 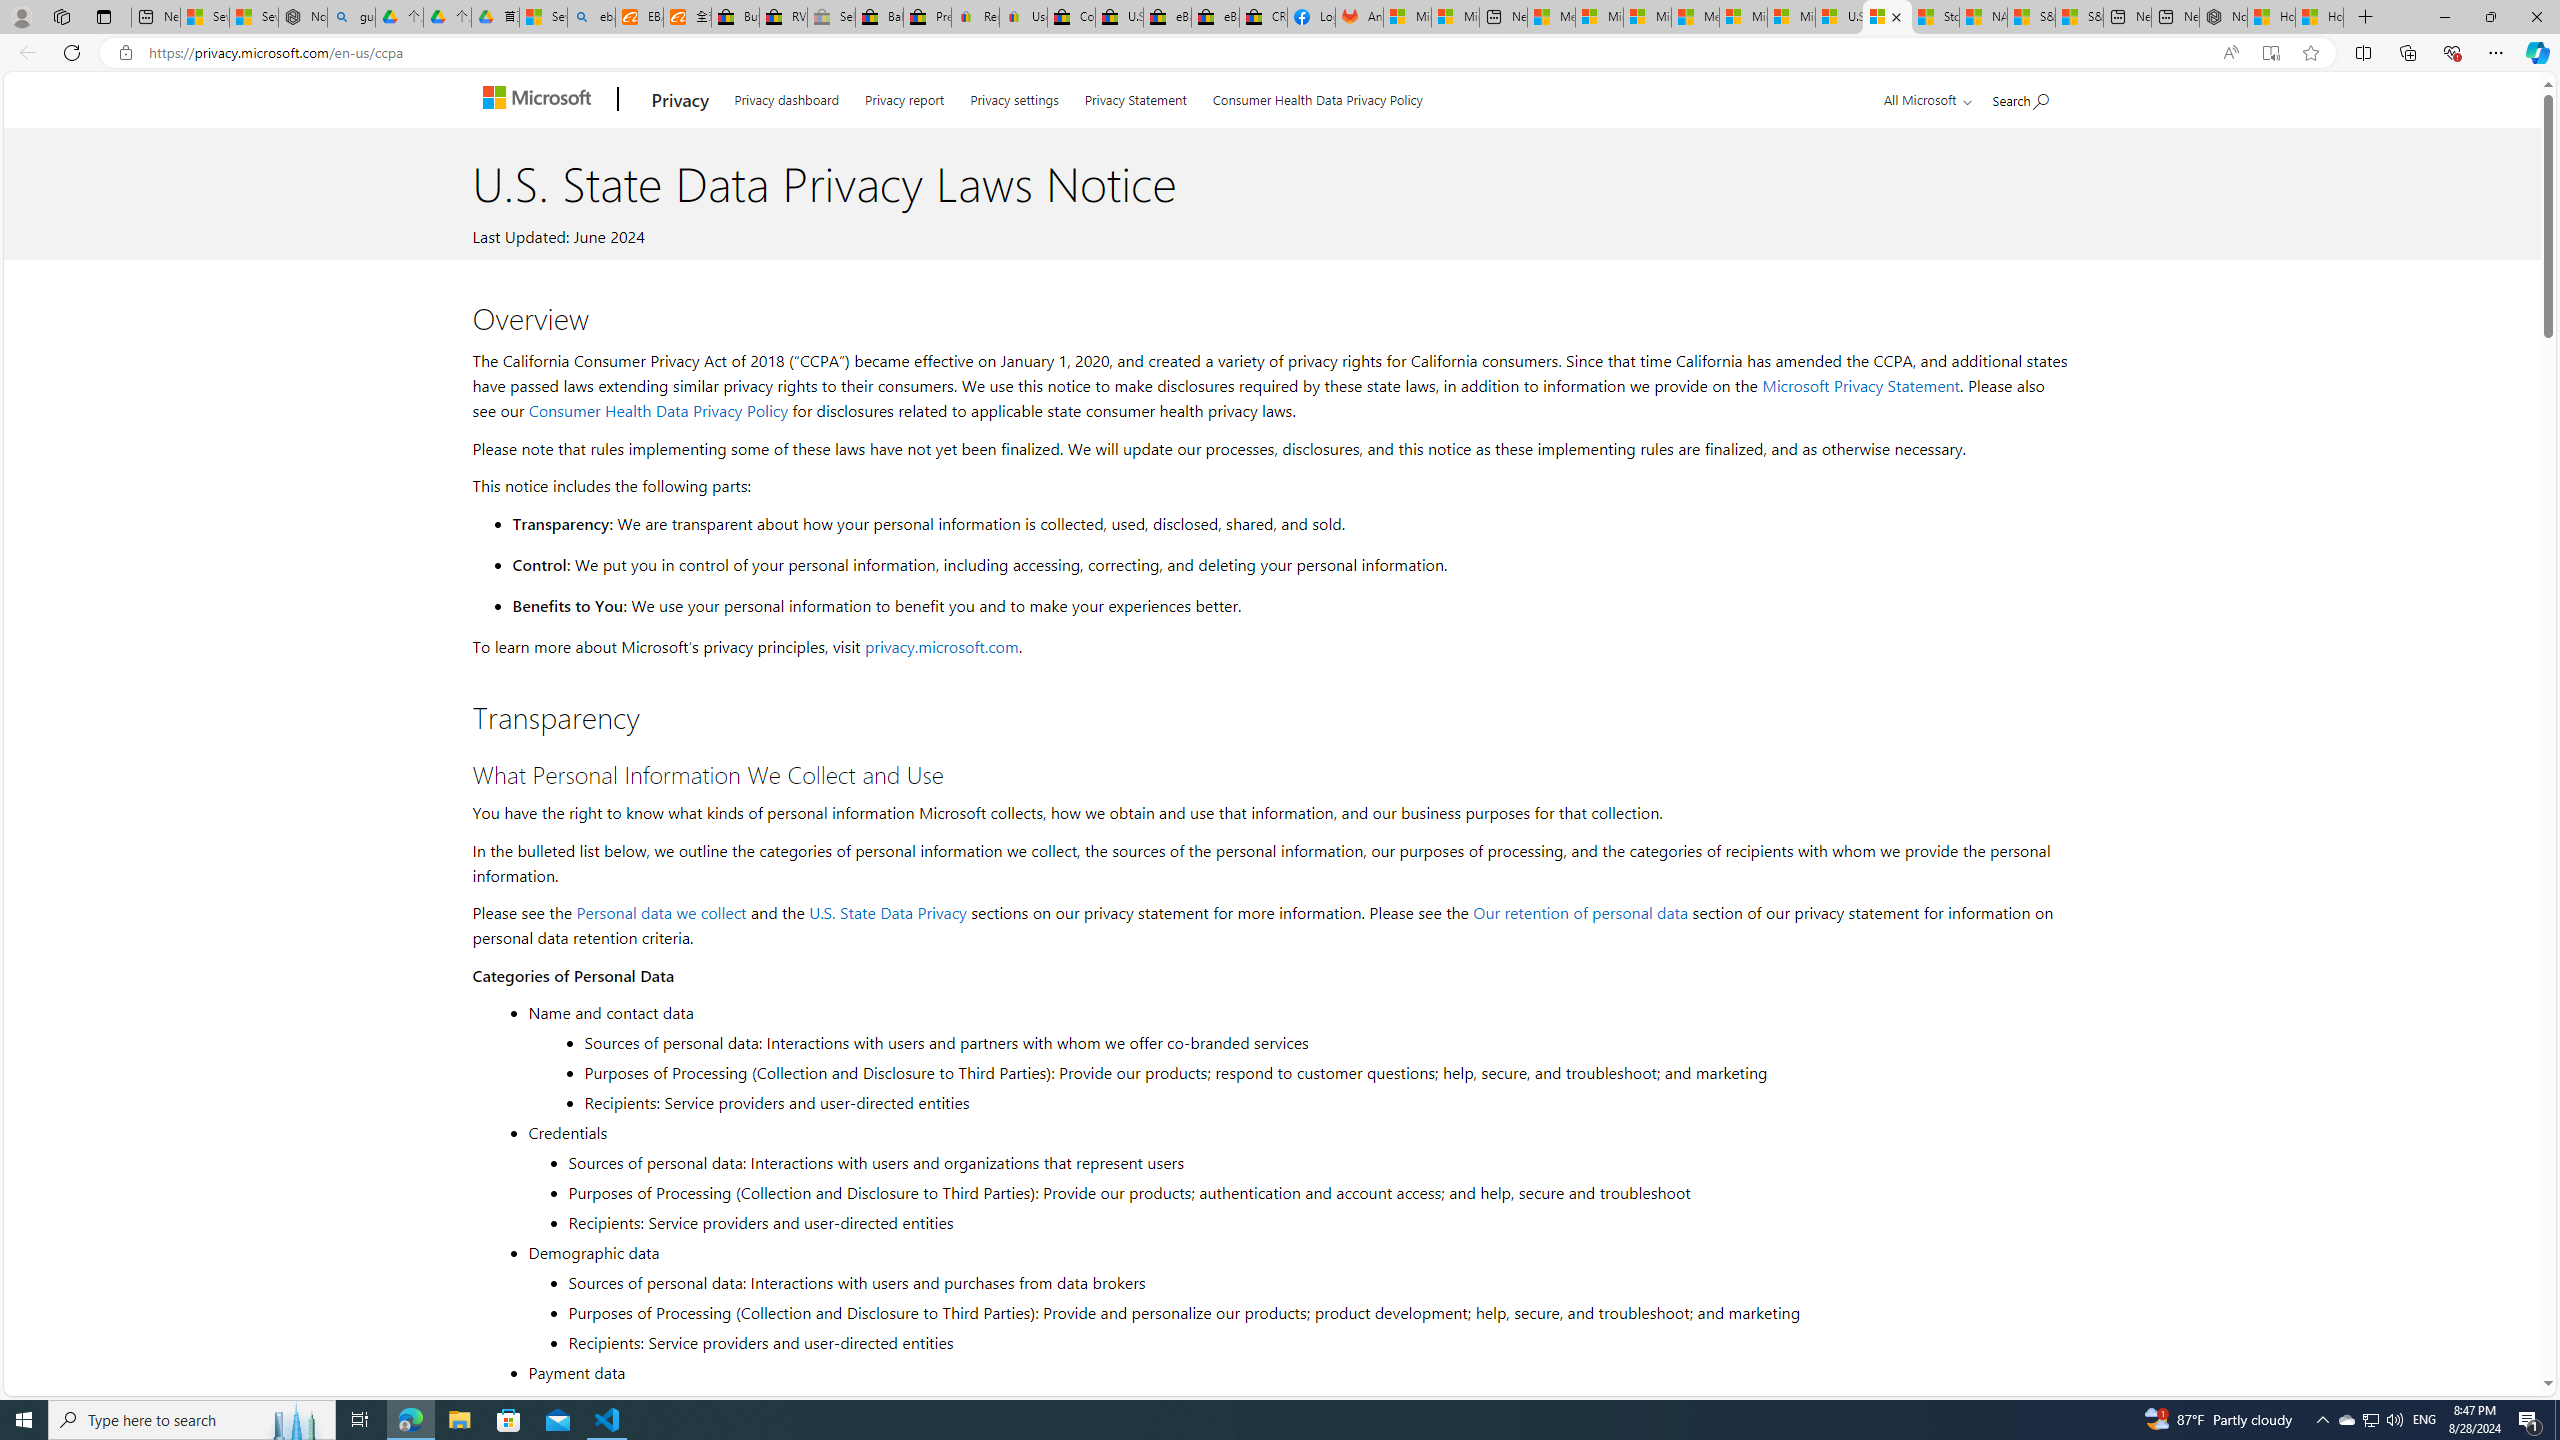 I want to click on Privacy report, so click(x=904, y=96).